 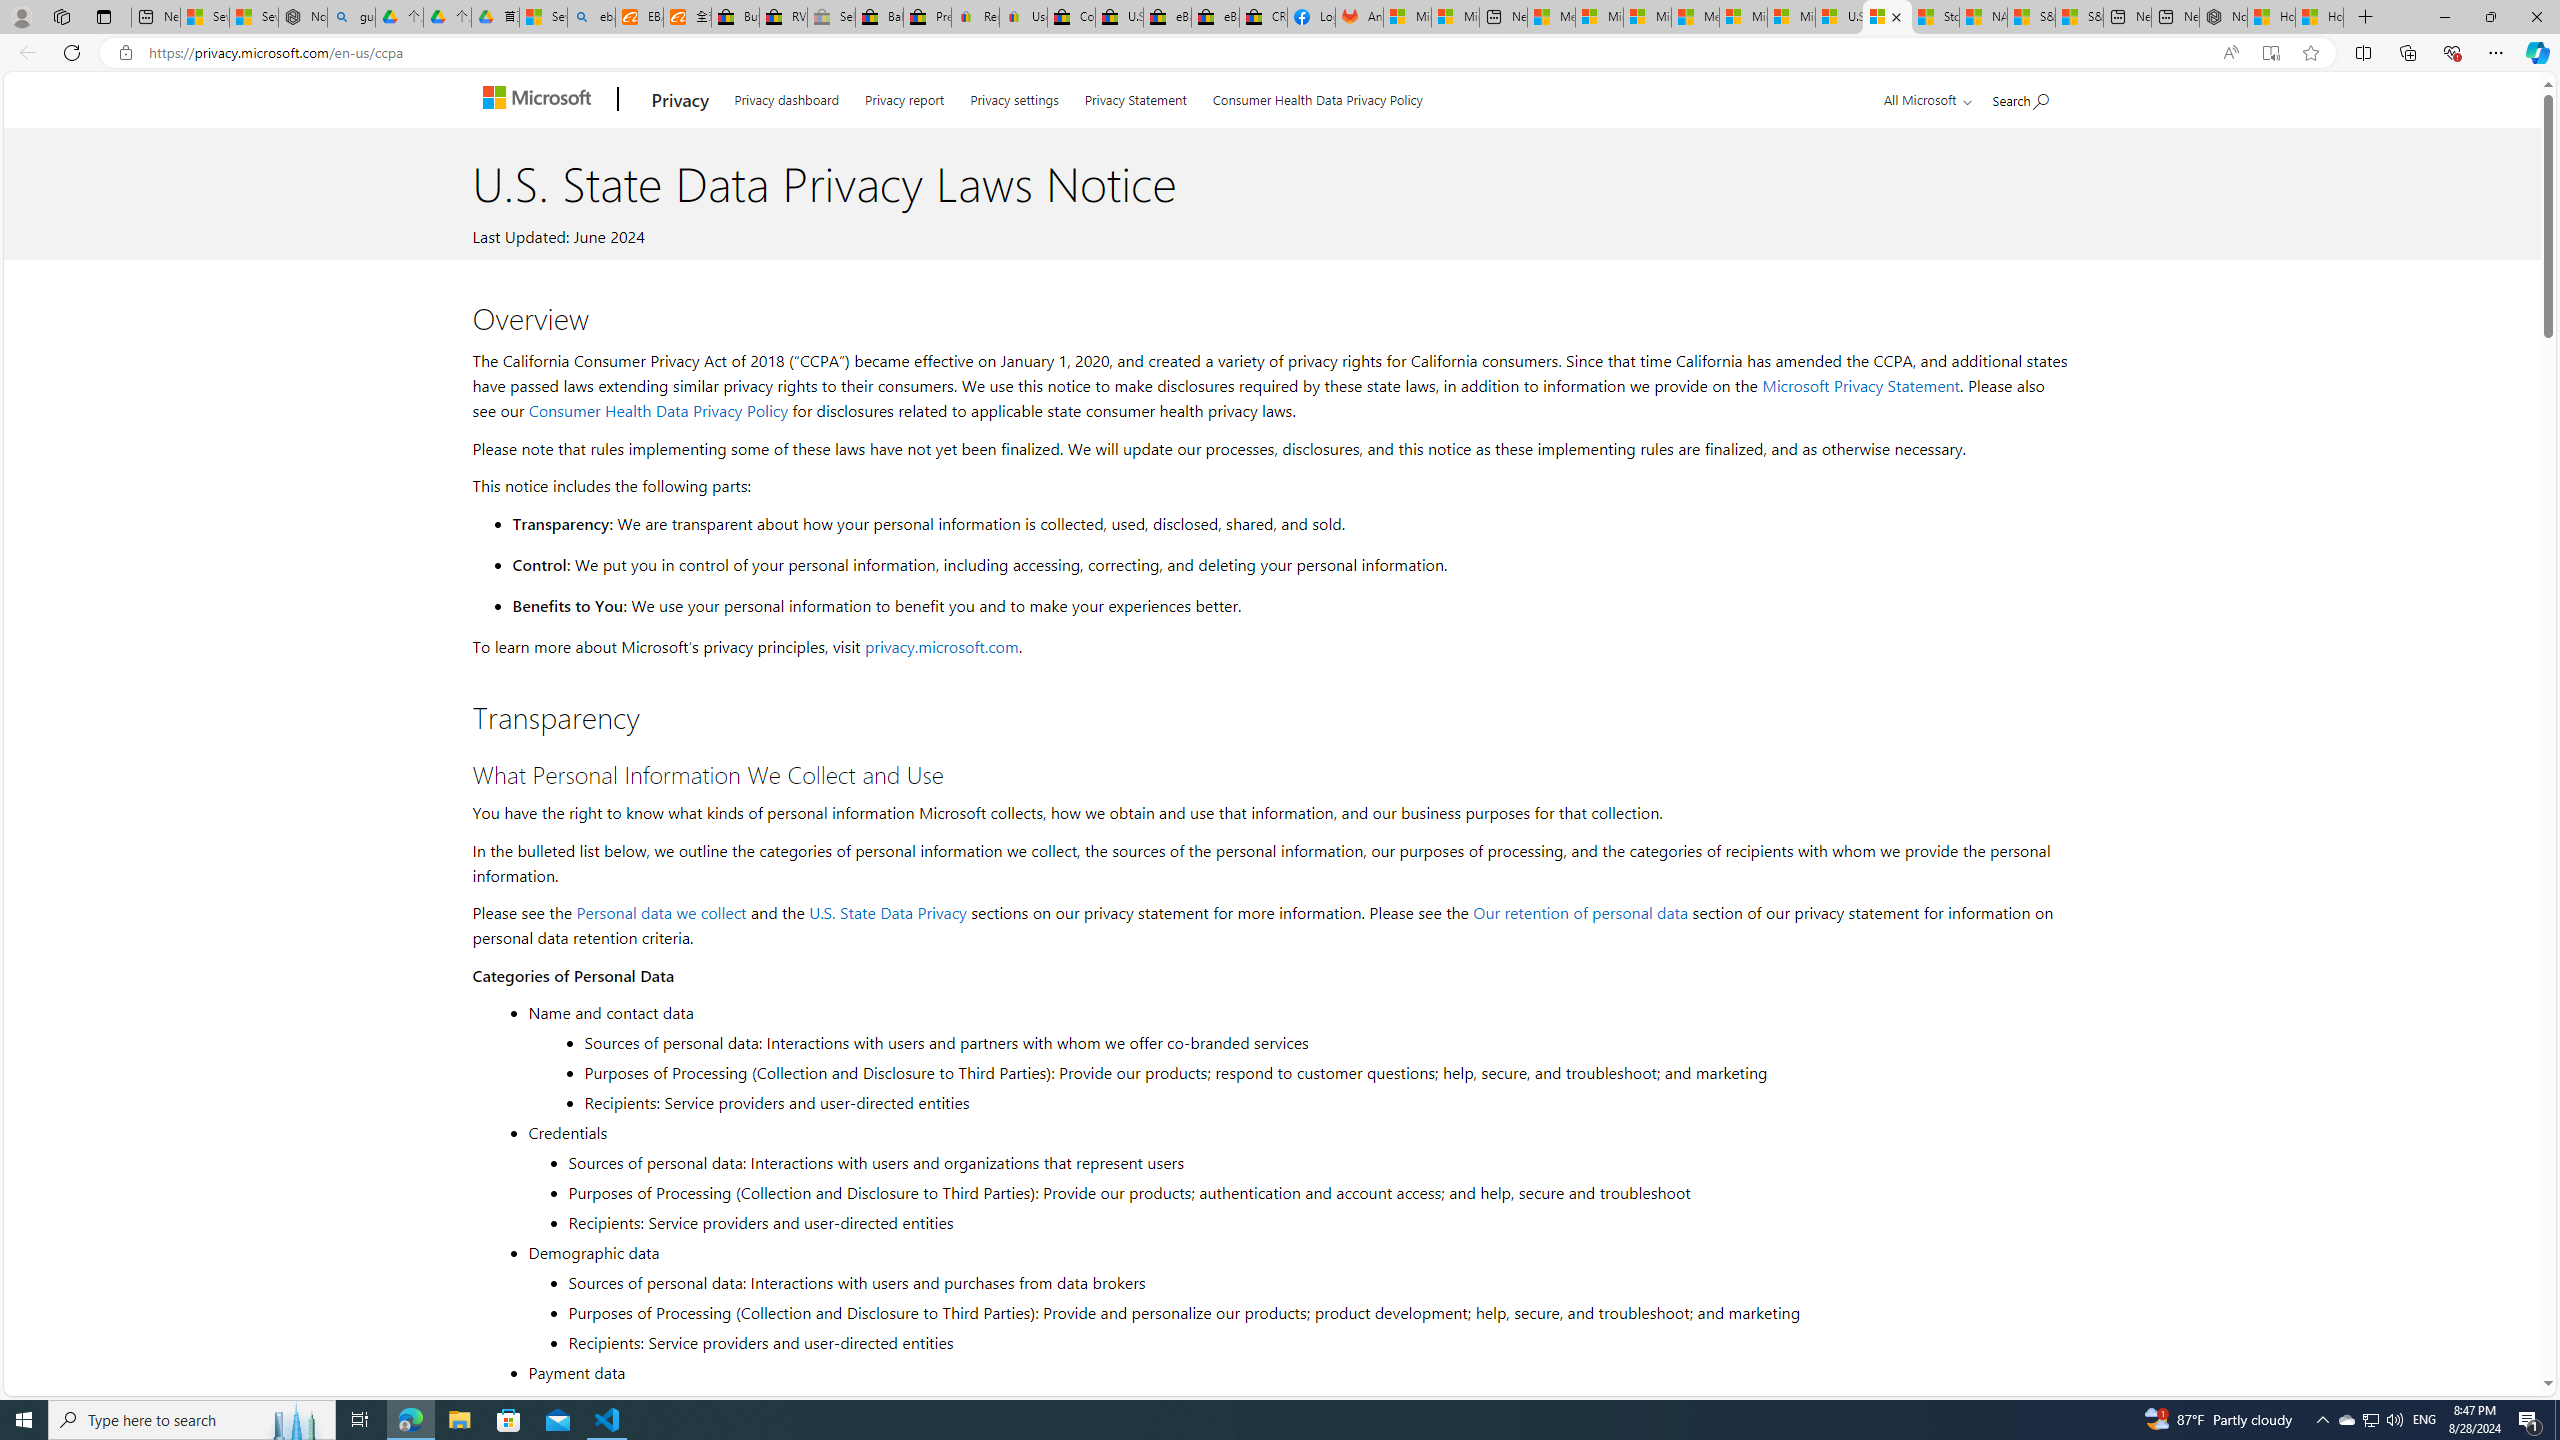 I want to click on Privacy report, so click(x=904, y=96).